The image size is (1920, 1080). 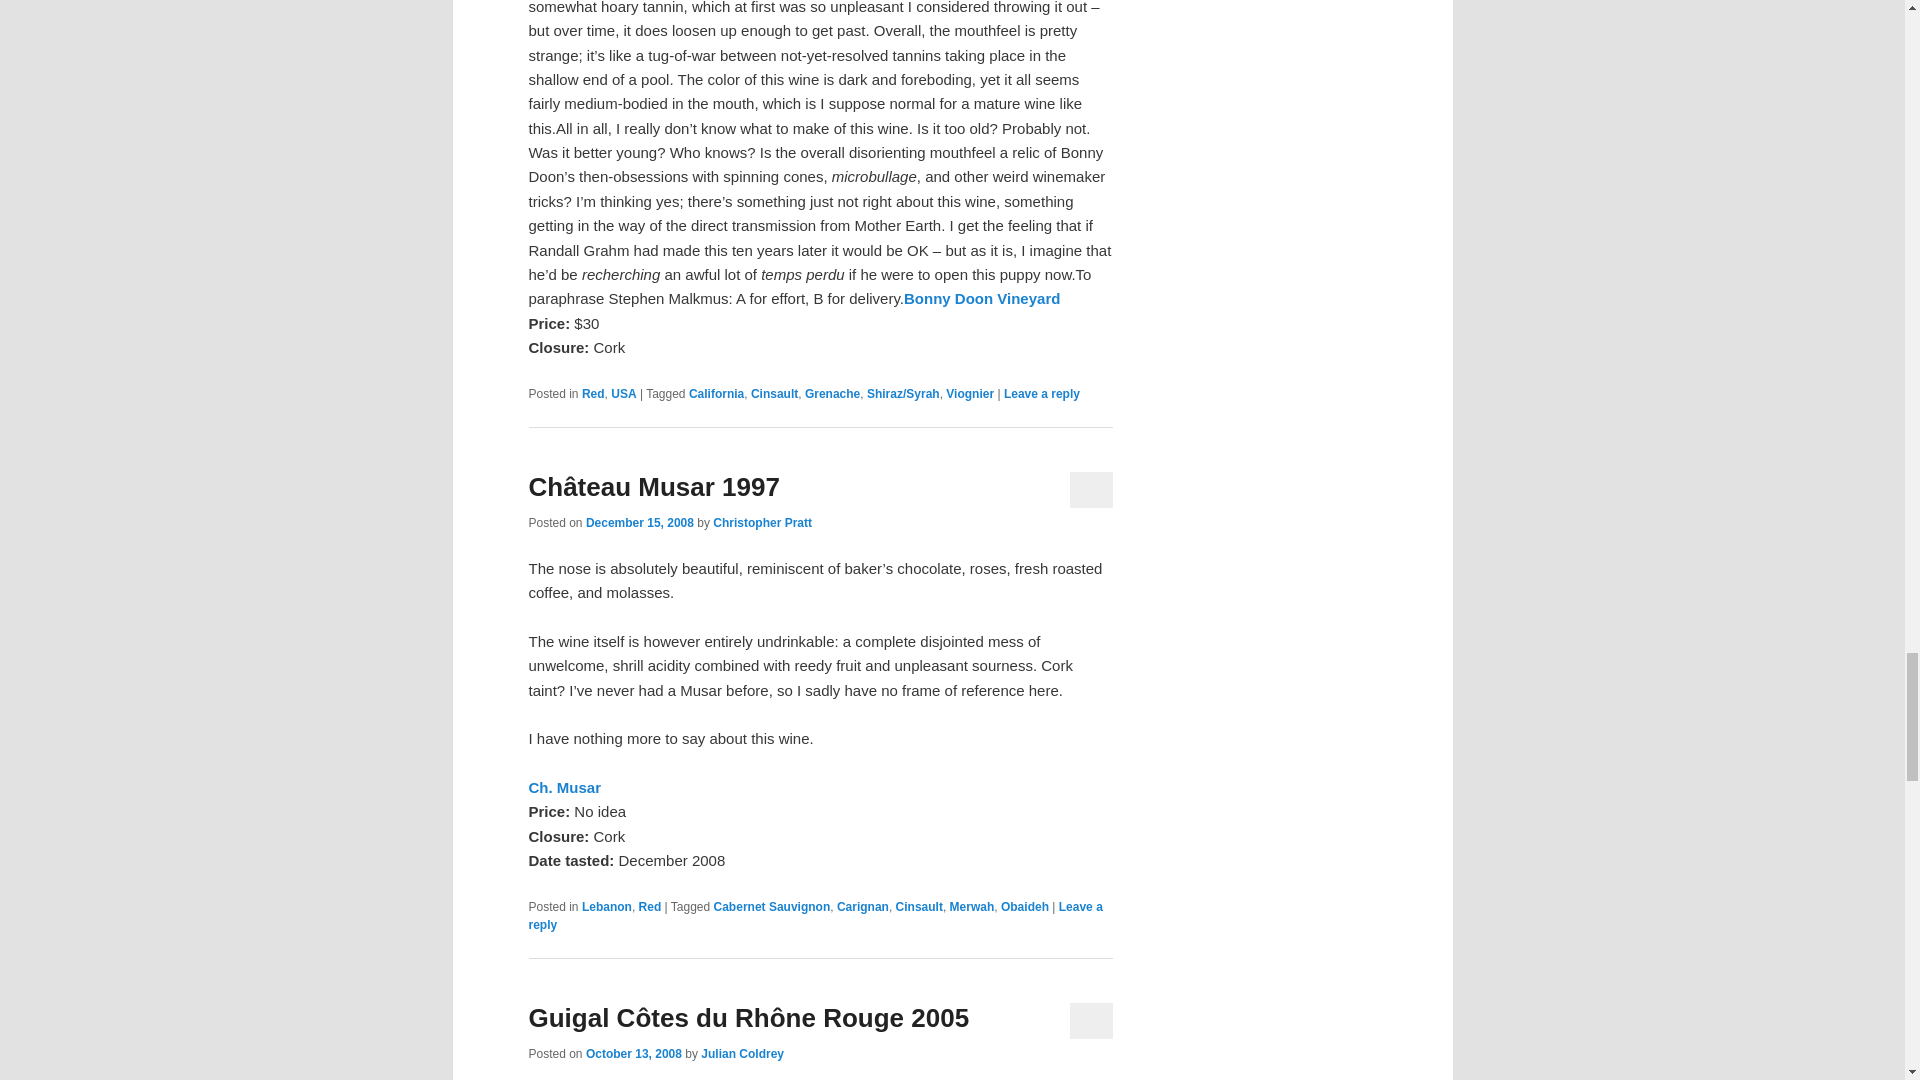 What do you see at coordinates (633, 1053) in the screenshot?
I see `2:21 am` at bounding box center [633, 1053].